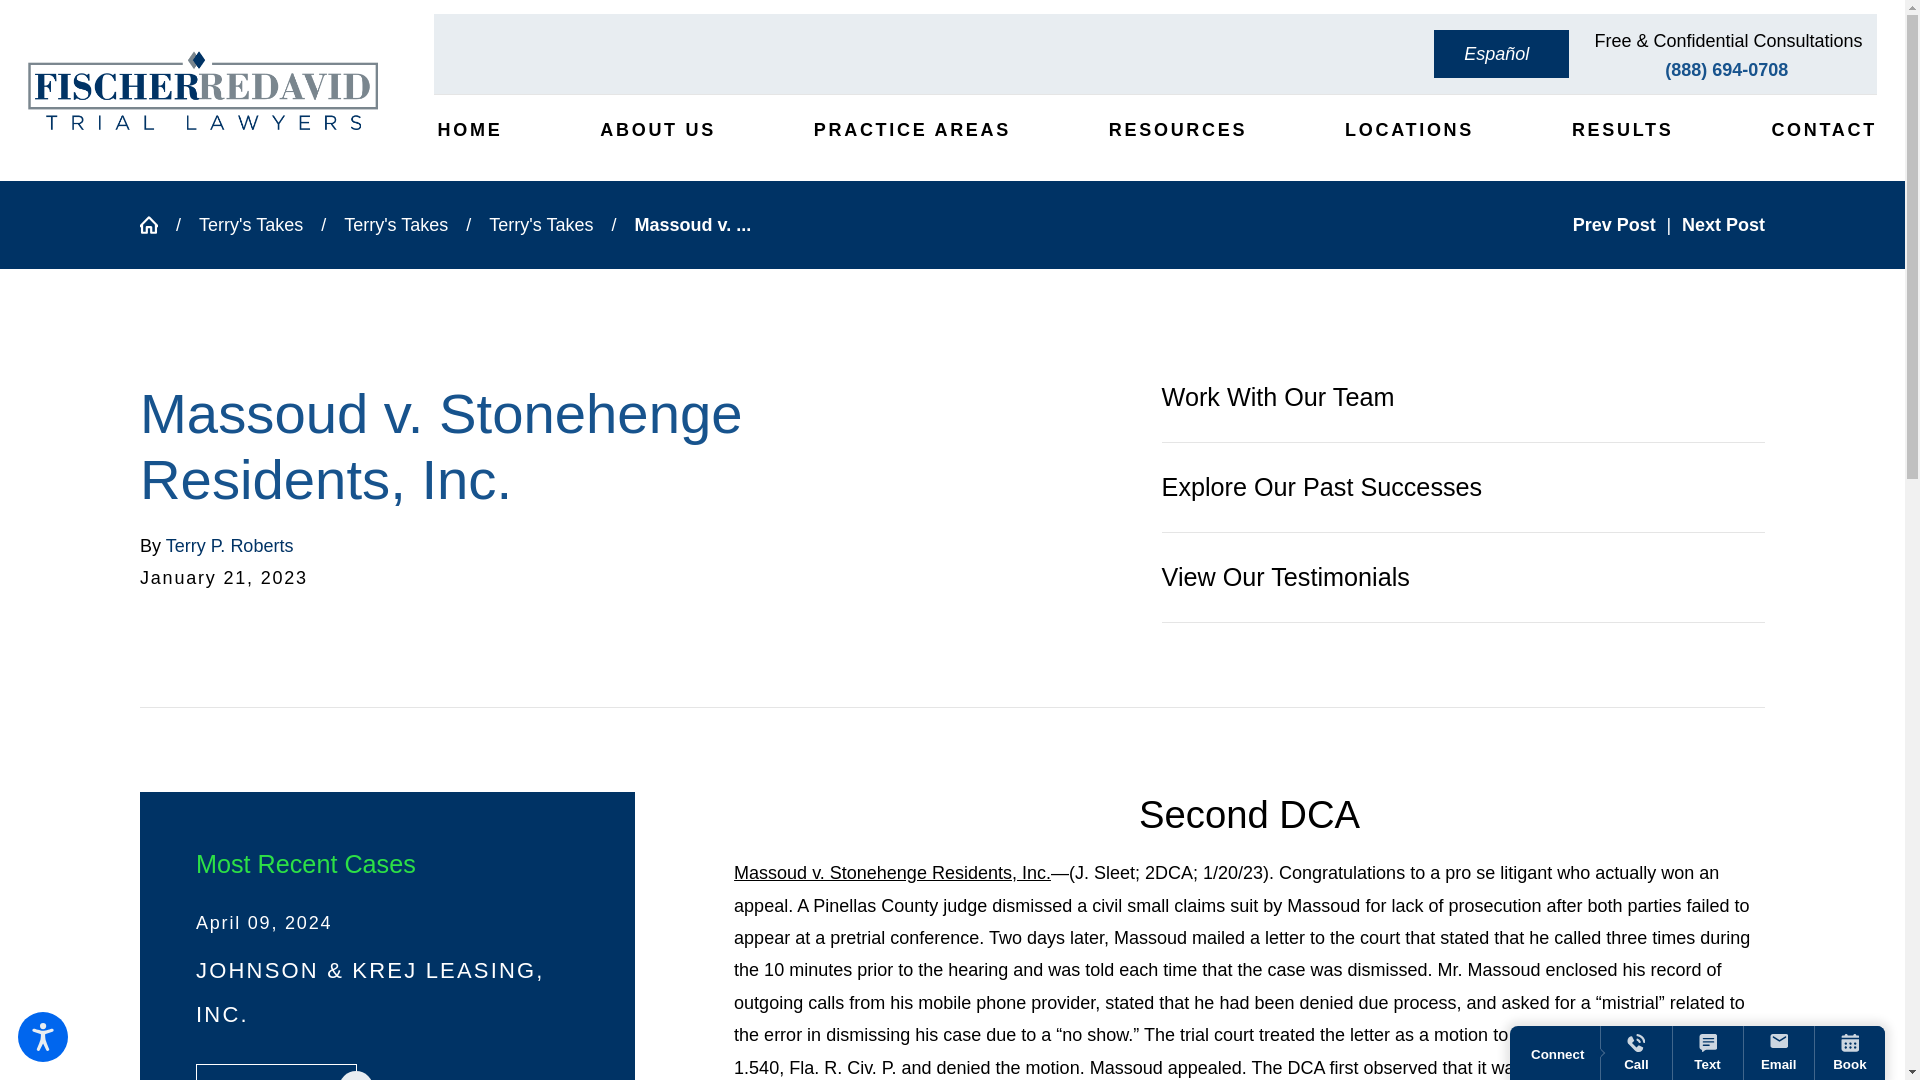  Describe the element at coordinates (158, 225) in the screenshot. I see `Go Home` at that location.